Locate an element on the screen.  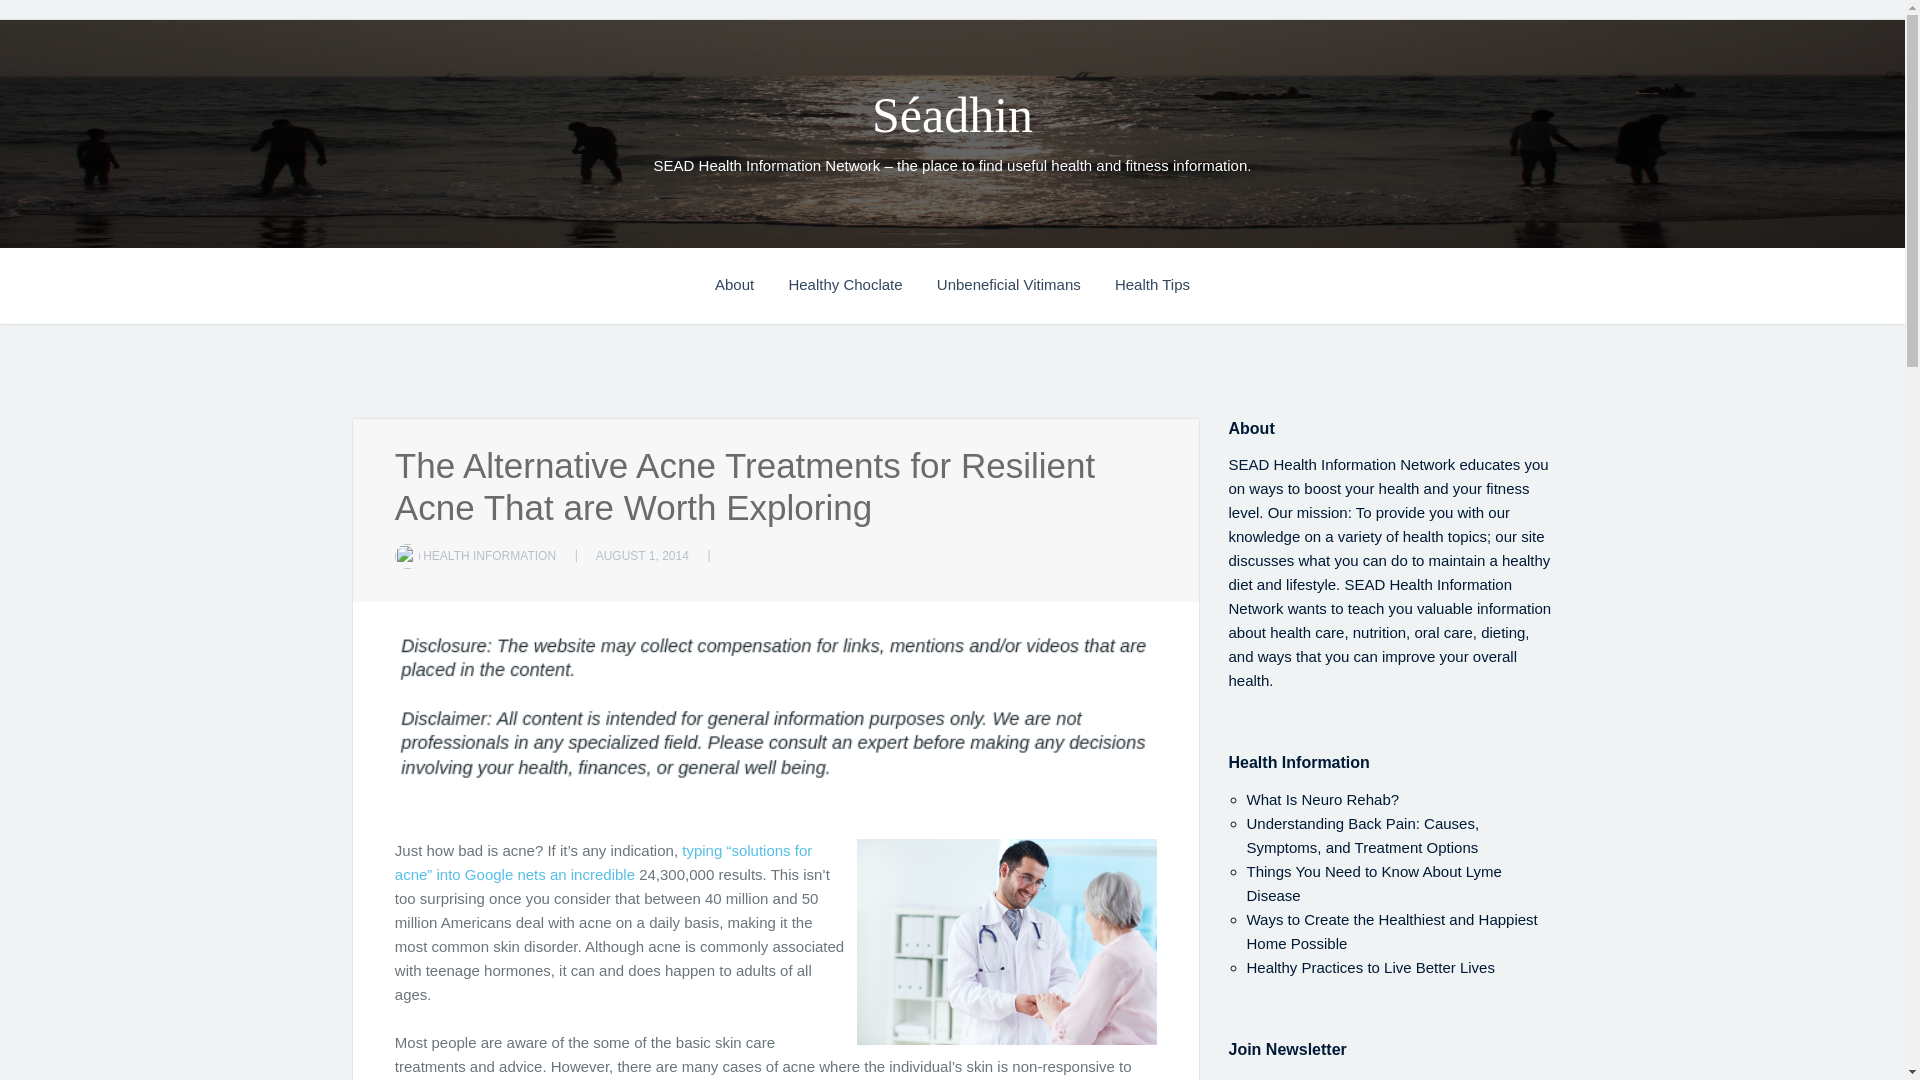
Healthy Practices to Live Better Lives is located at coordinates (1370, 968).